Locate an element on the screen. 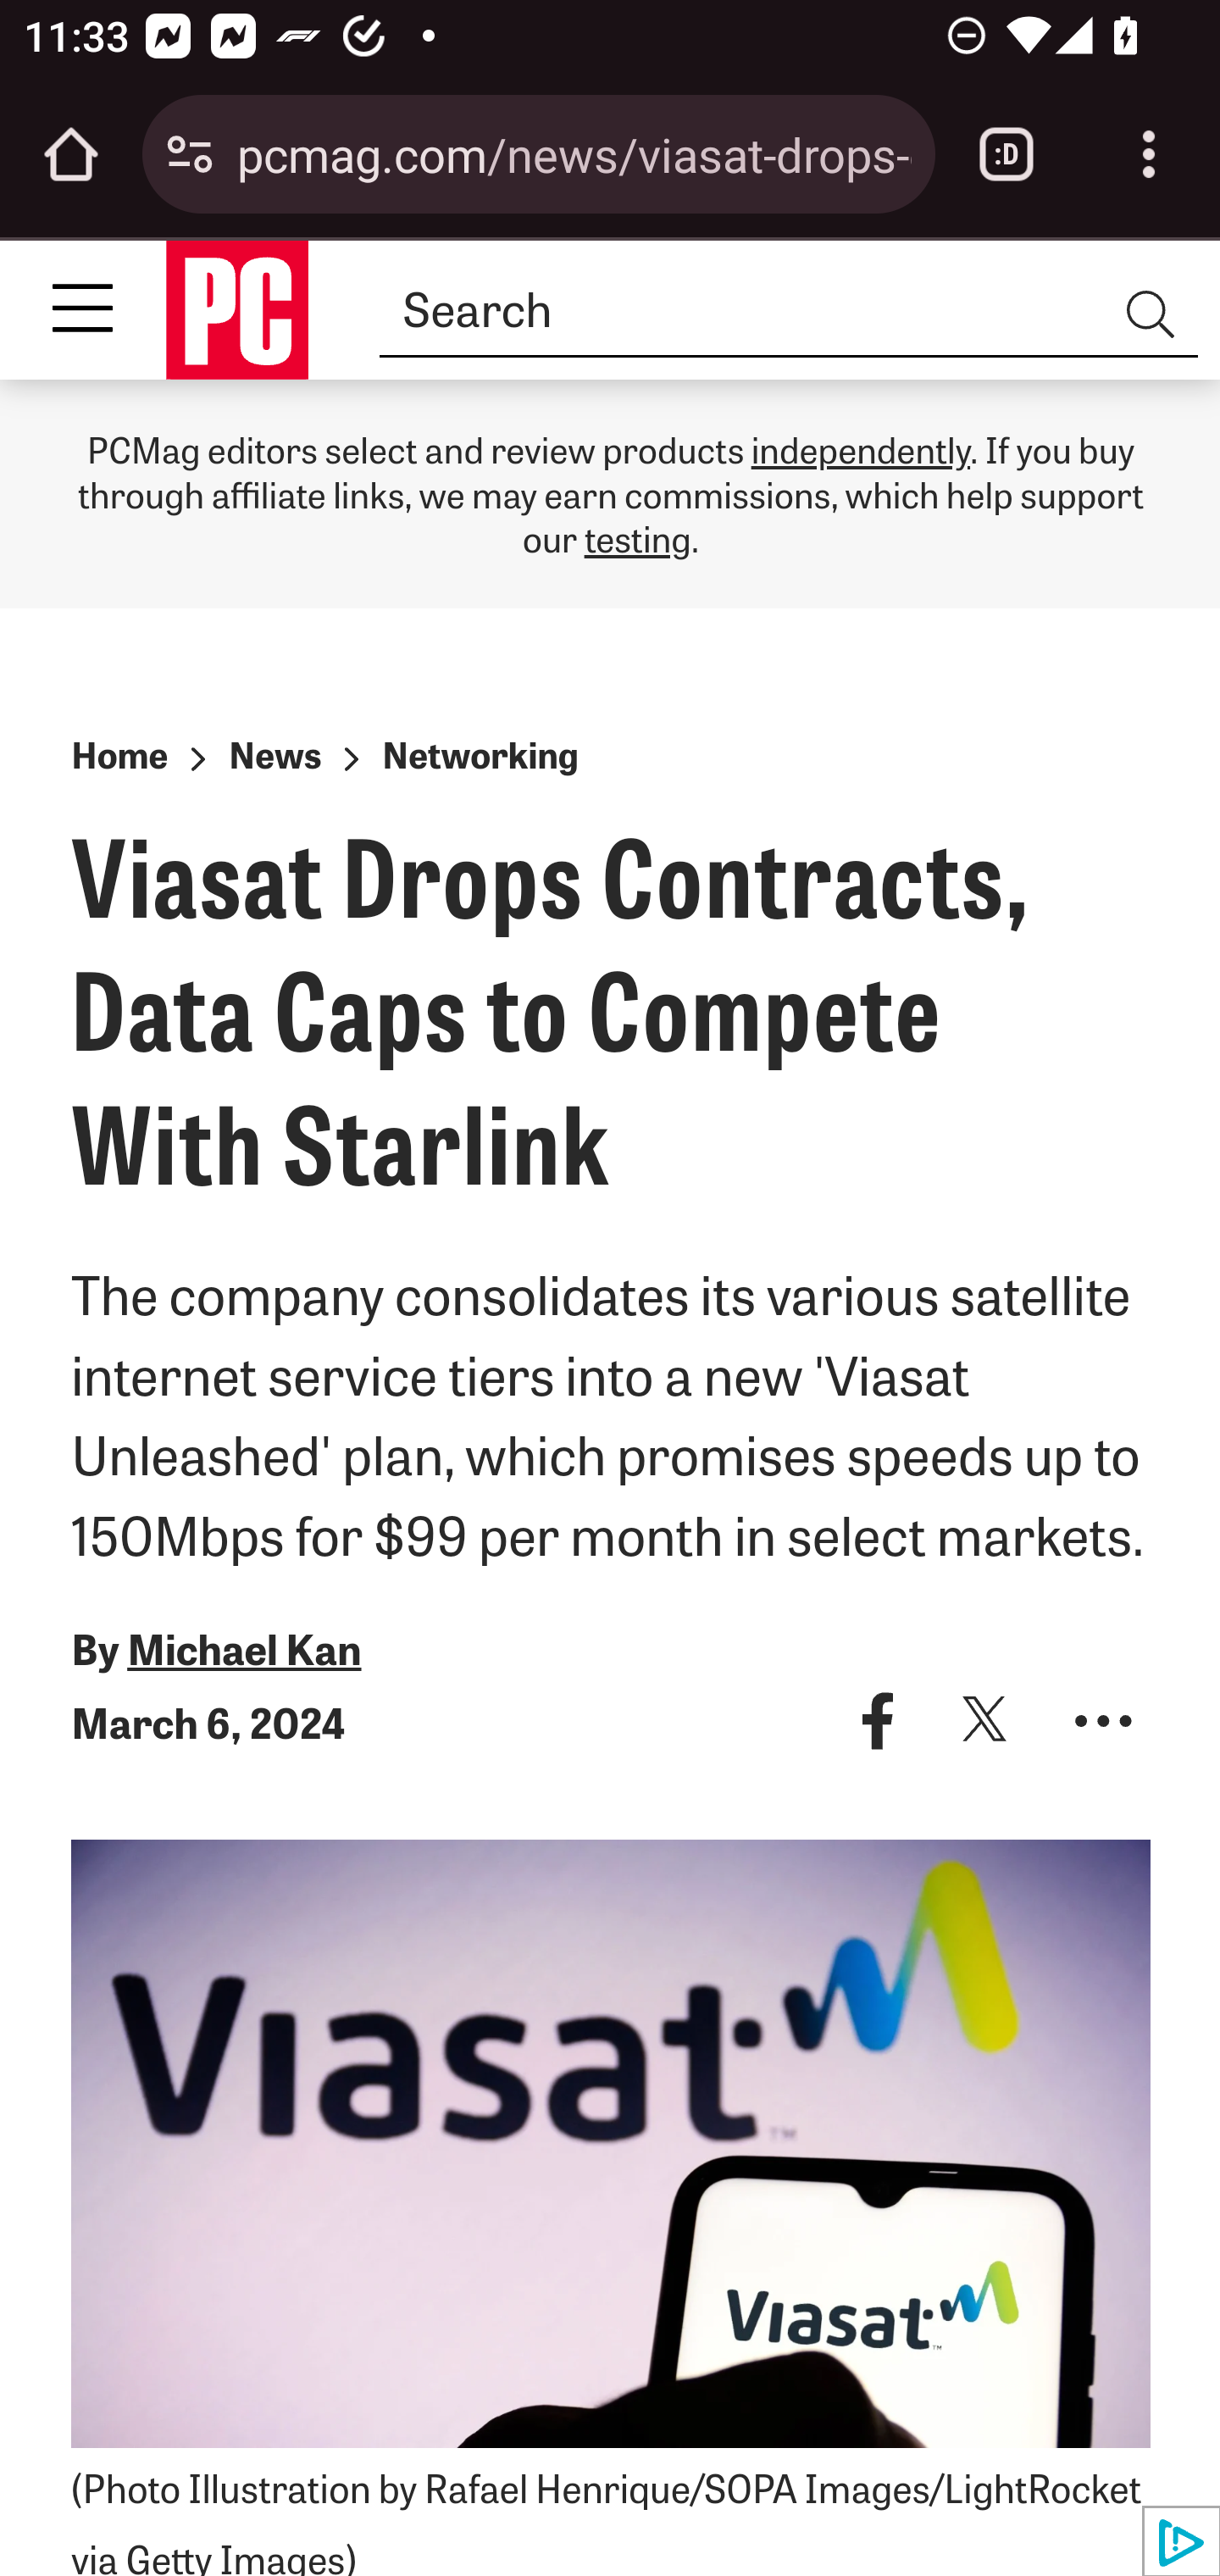 Image resolution: width=1220 pixels, height=2576 pixels. Networking is located at coordinates (480, 753).